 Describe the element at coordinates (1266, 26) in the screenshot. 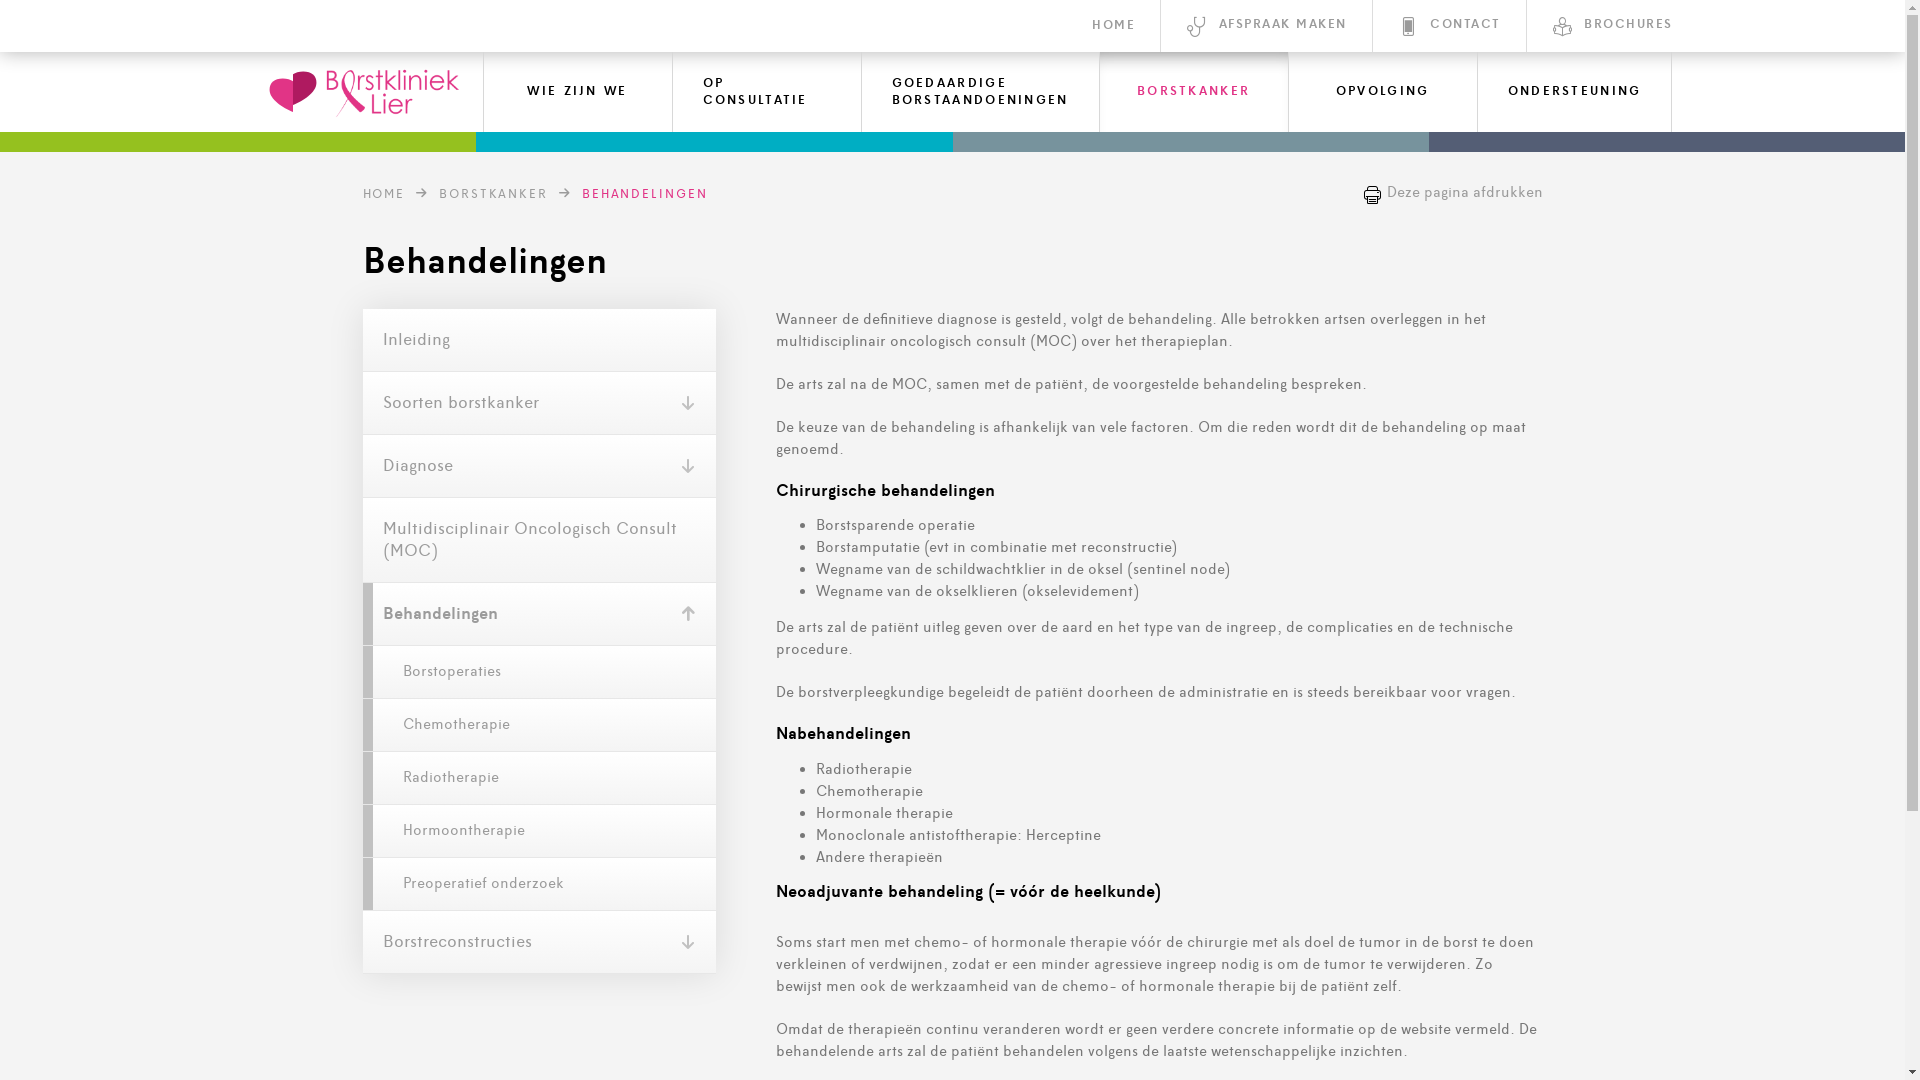

I see `AFSPRAAK MAKEN` at that location.